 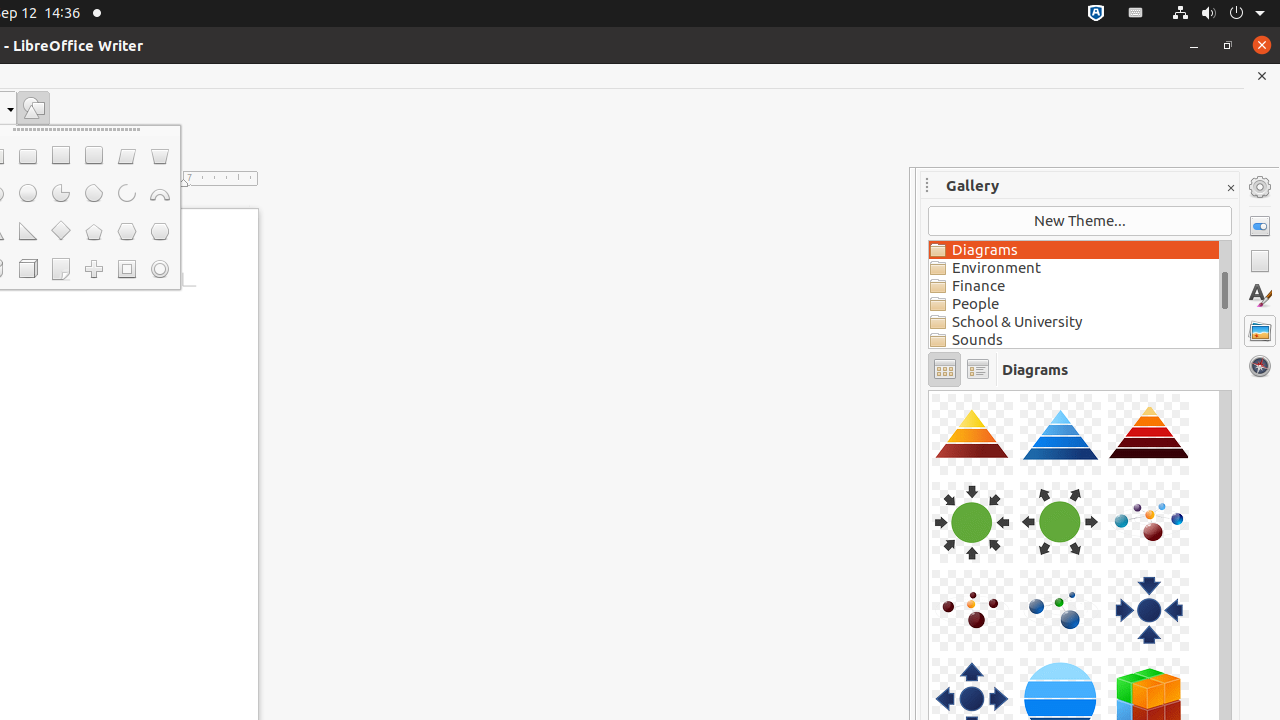 I want to click on Component-Person04-DarkRed, so click(x=929, y=390).